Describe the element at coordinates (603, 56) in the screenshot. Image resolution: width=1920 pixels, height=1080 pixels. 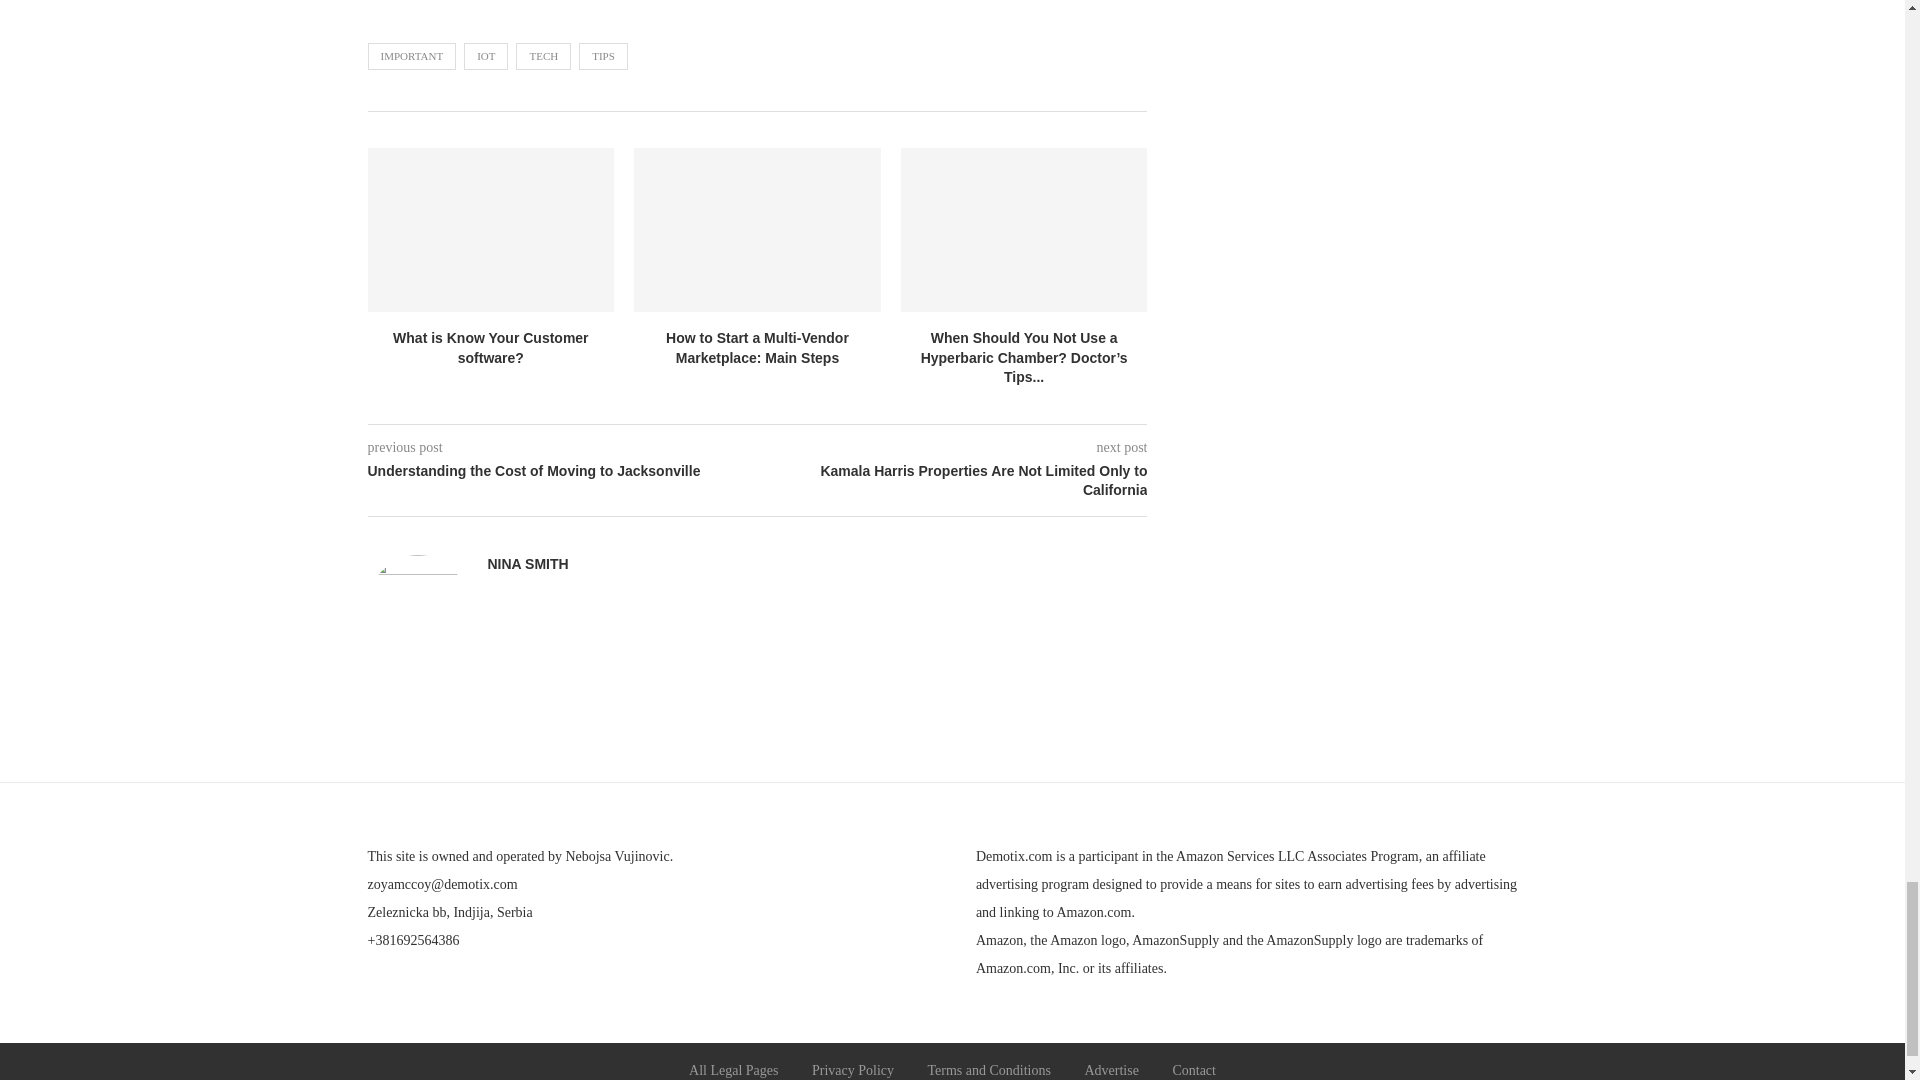
I see `TIPS` at that location.